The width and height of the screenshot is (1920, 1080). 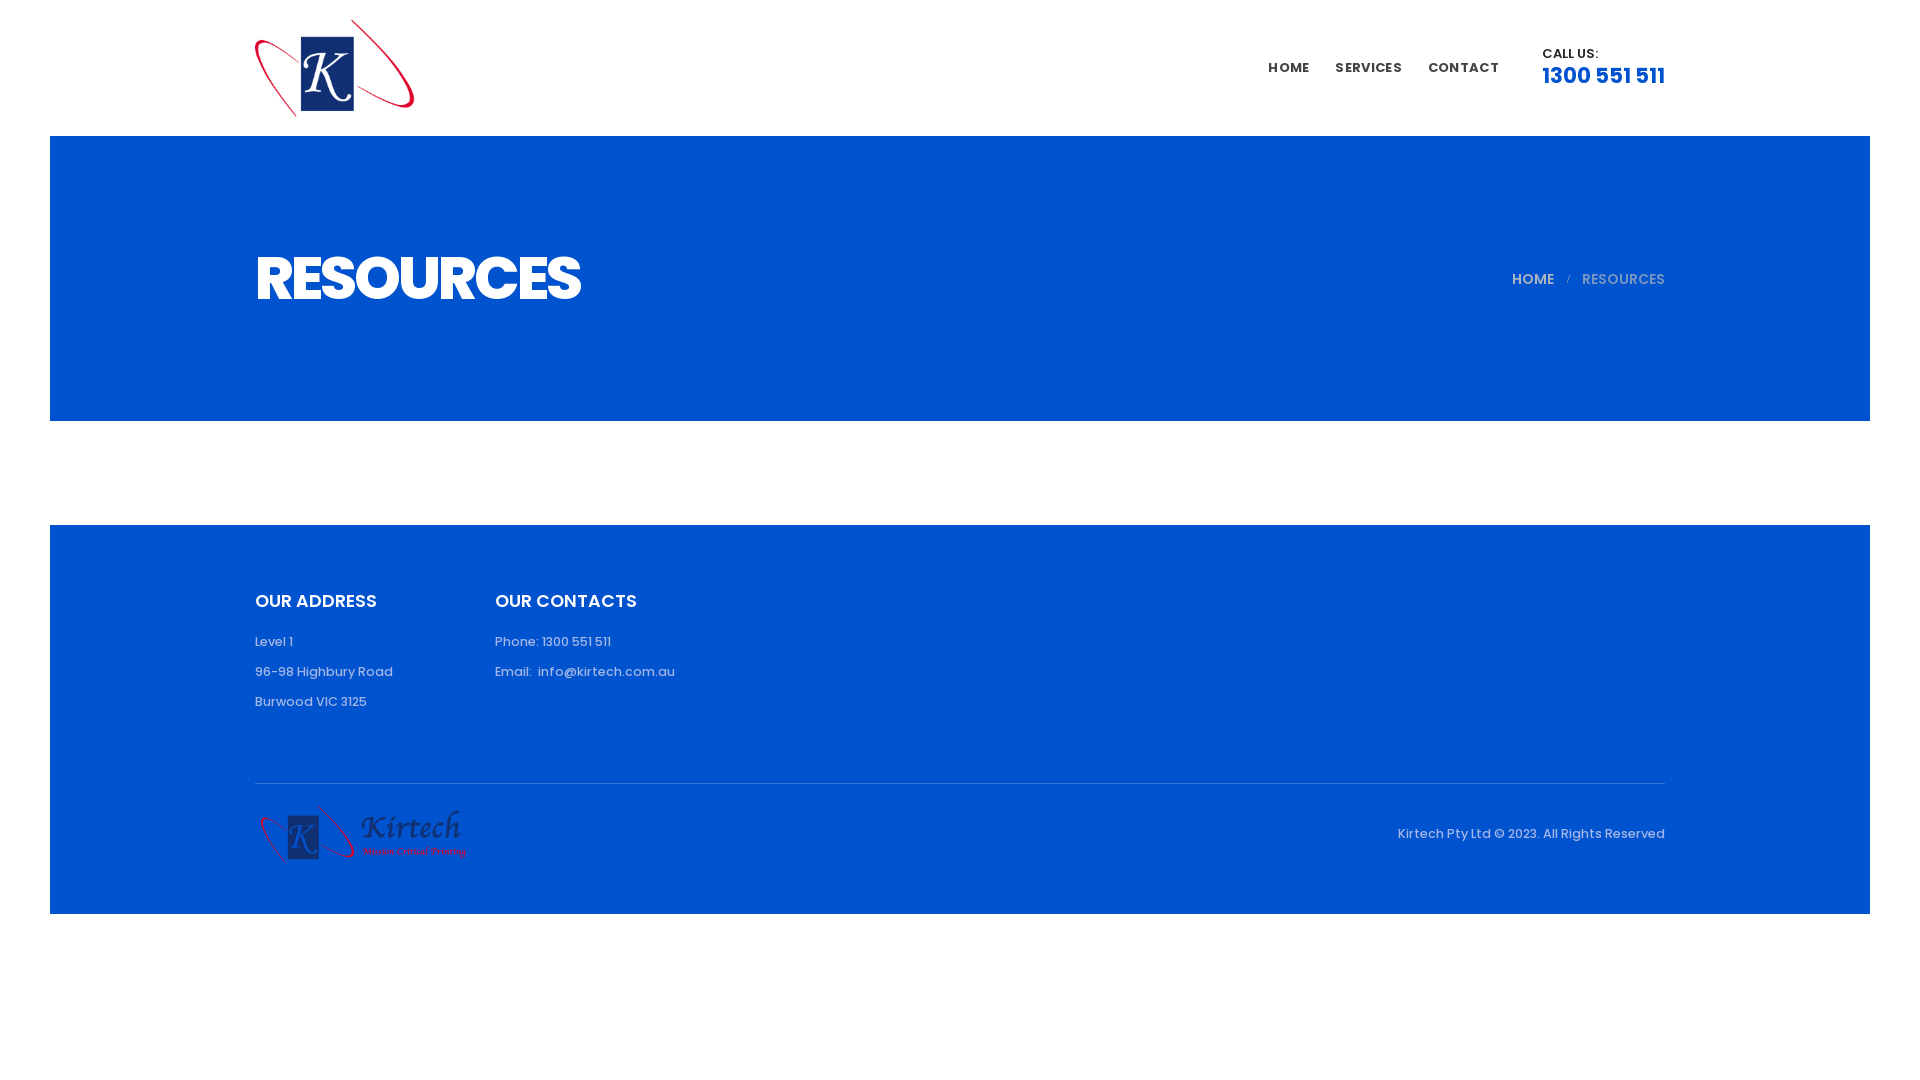 I want to click on 1300 551 511, so click(x=1604, y=74).